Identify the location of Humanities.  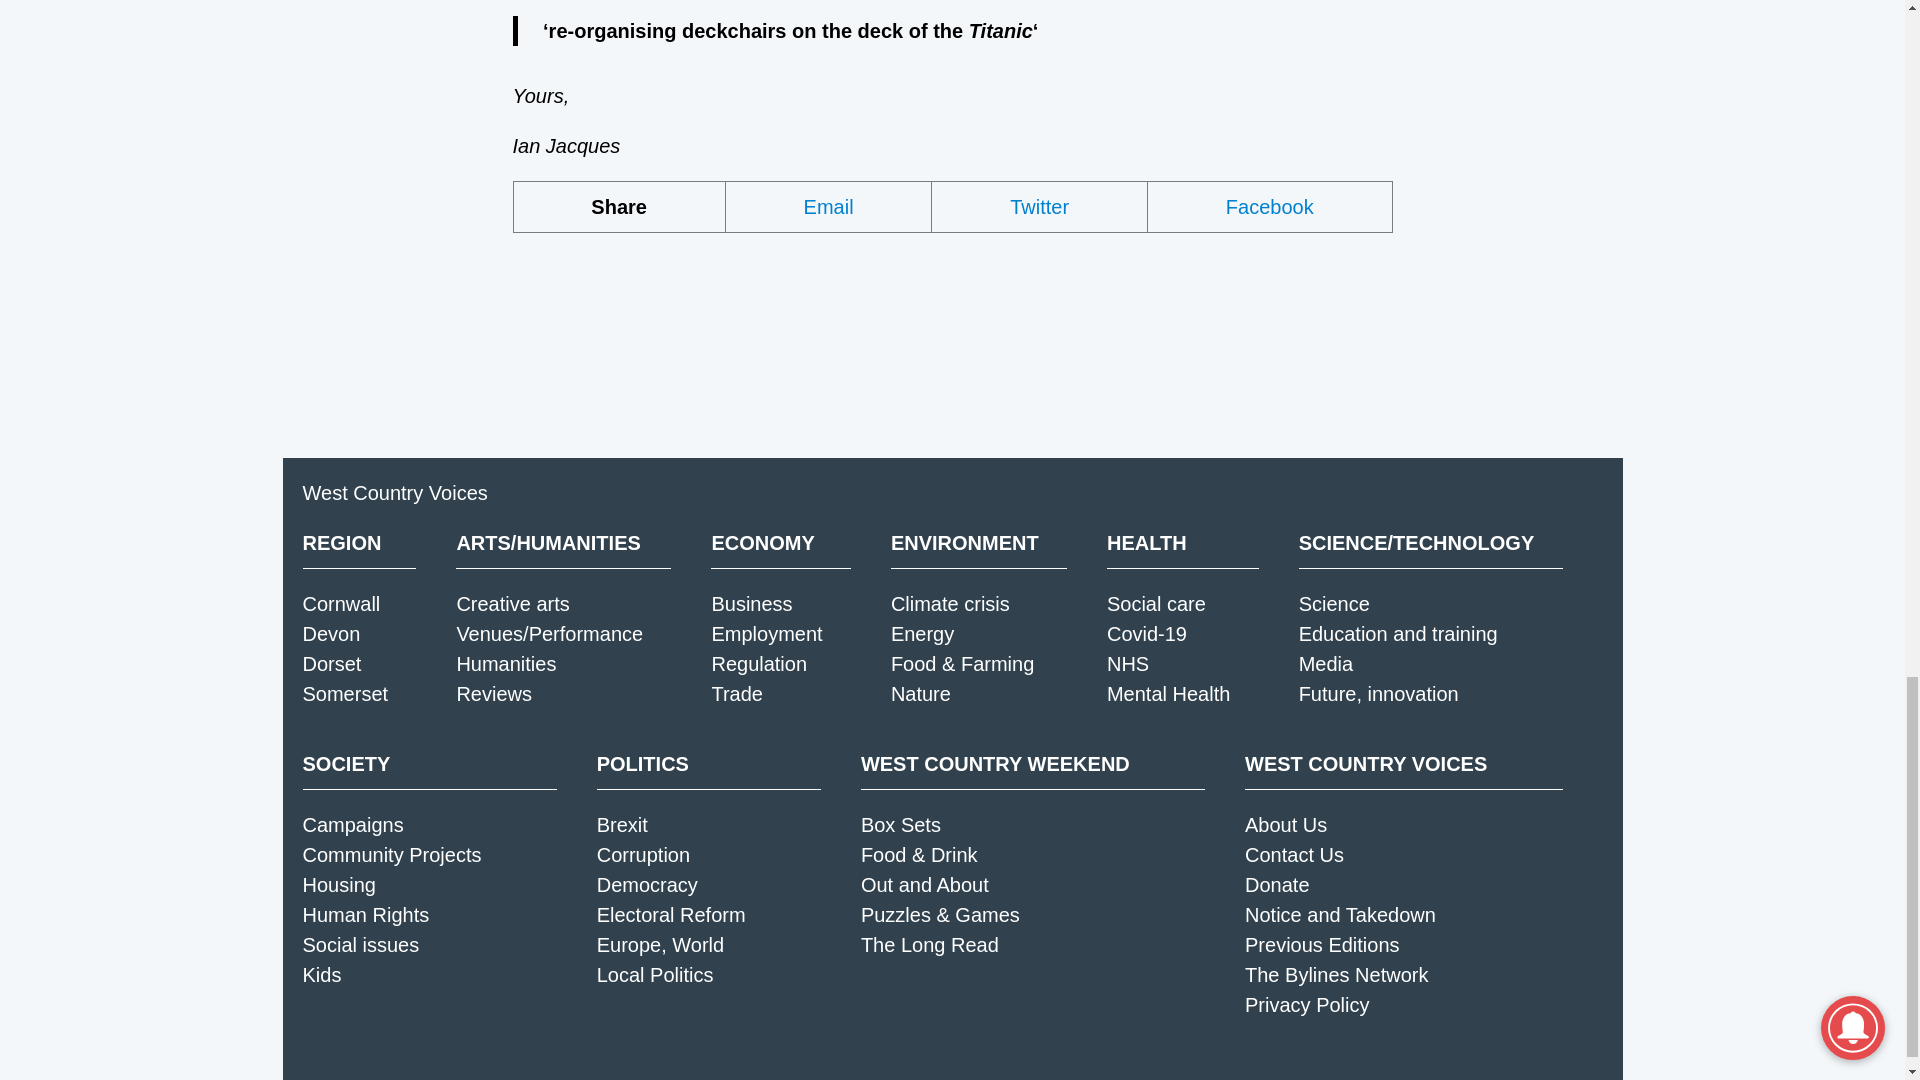
(506, 664).